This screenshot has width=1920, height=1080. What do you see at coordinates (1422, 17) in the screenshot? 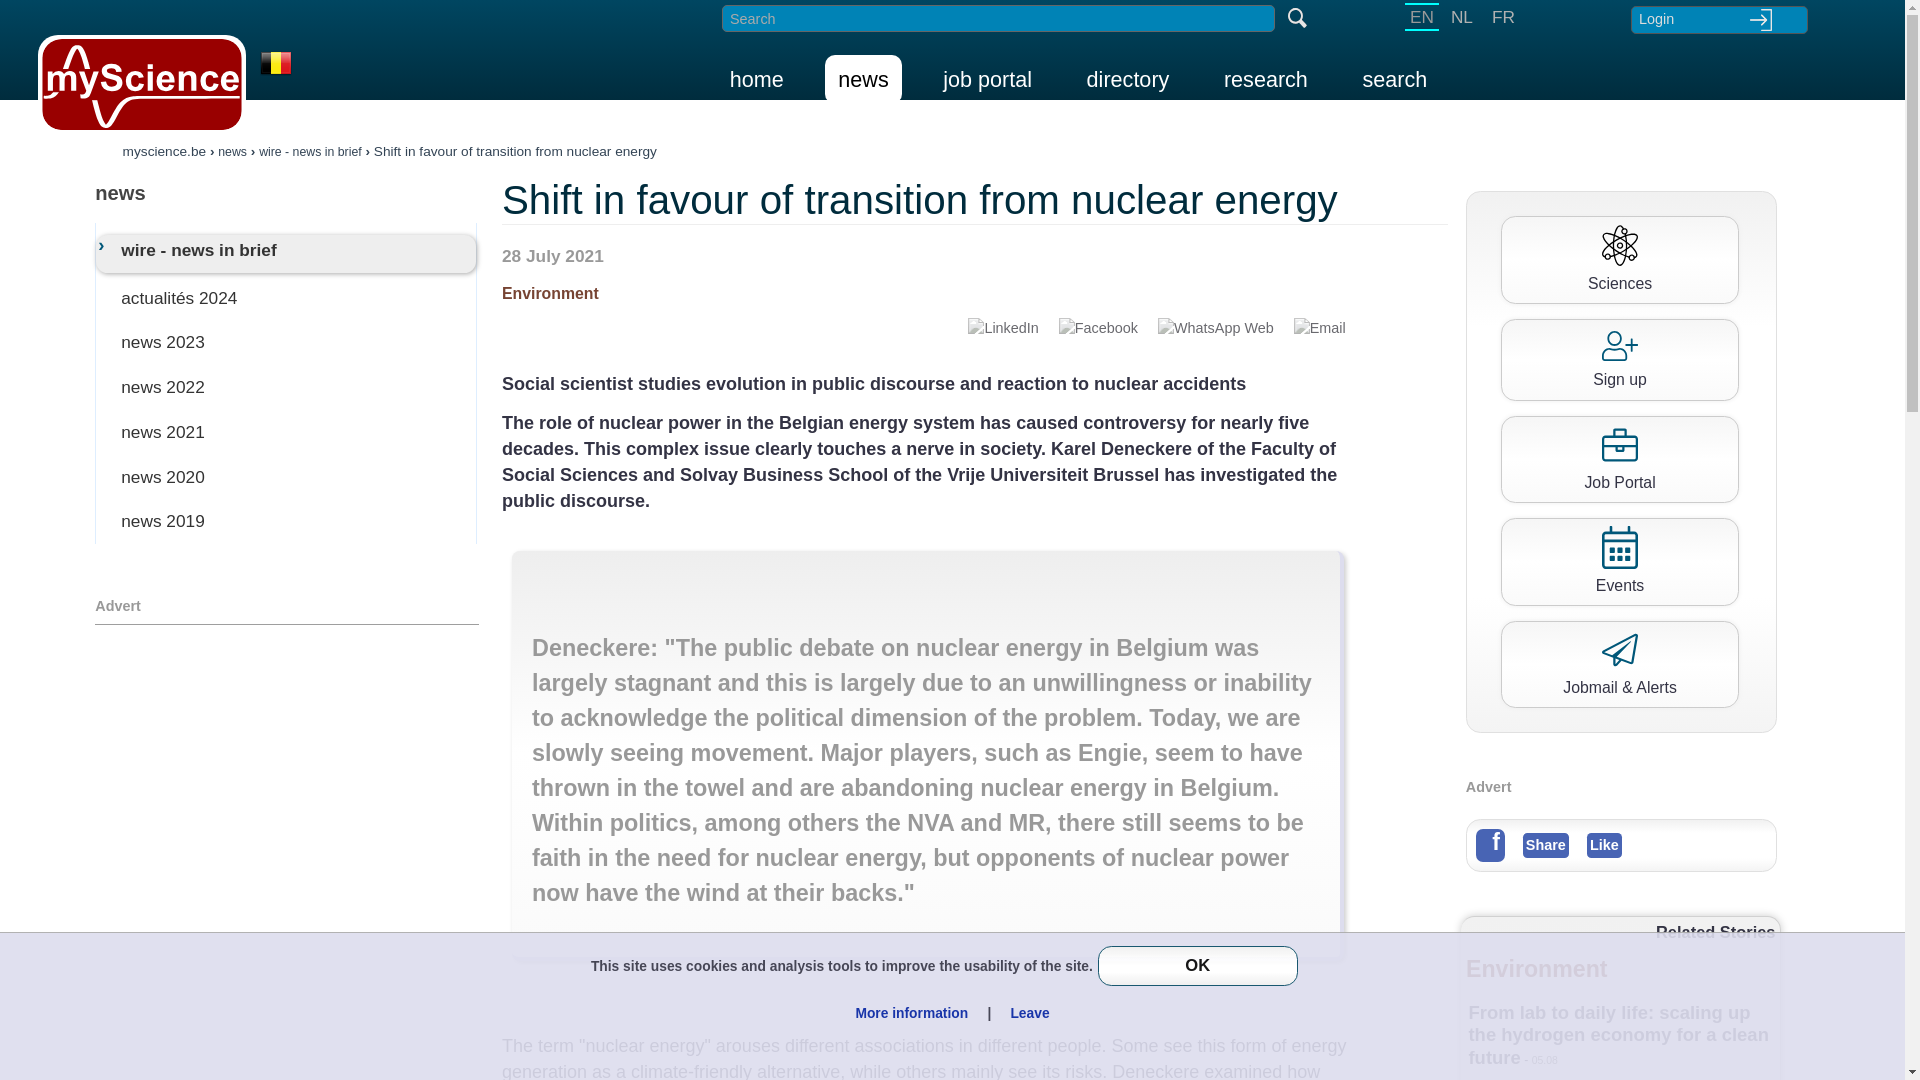
I see `EN` at bounding box center [1422, 17].